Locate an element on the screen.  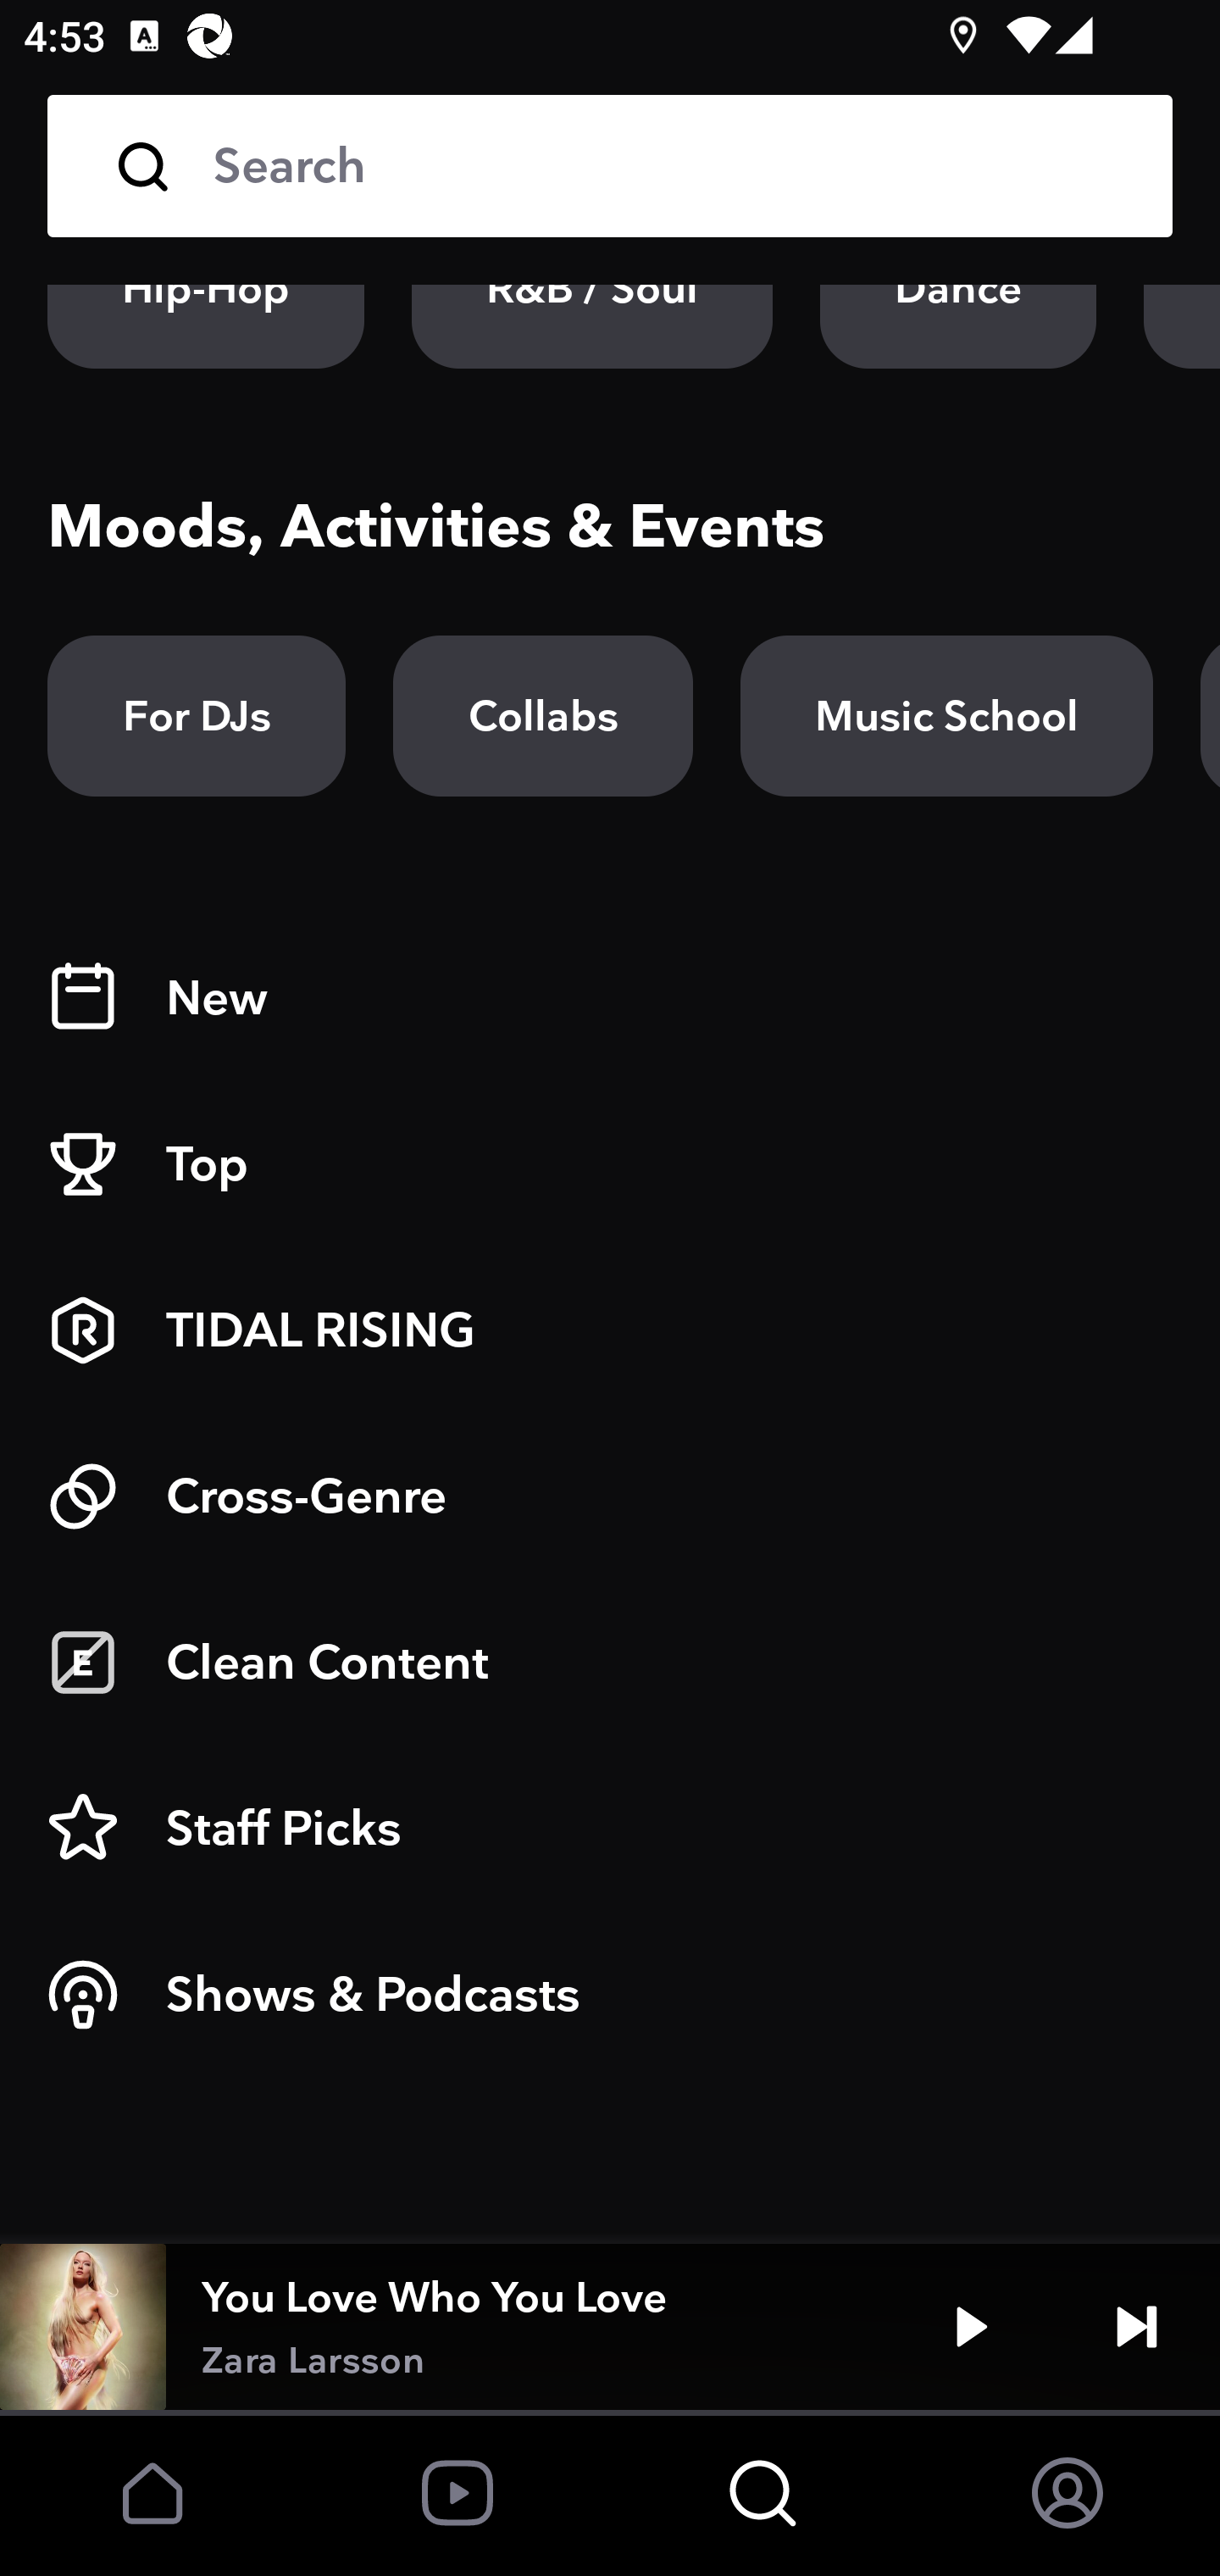
Collabs is located at coordinates (542, 715).